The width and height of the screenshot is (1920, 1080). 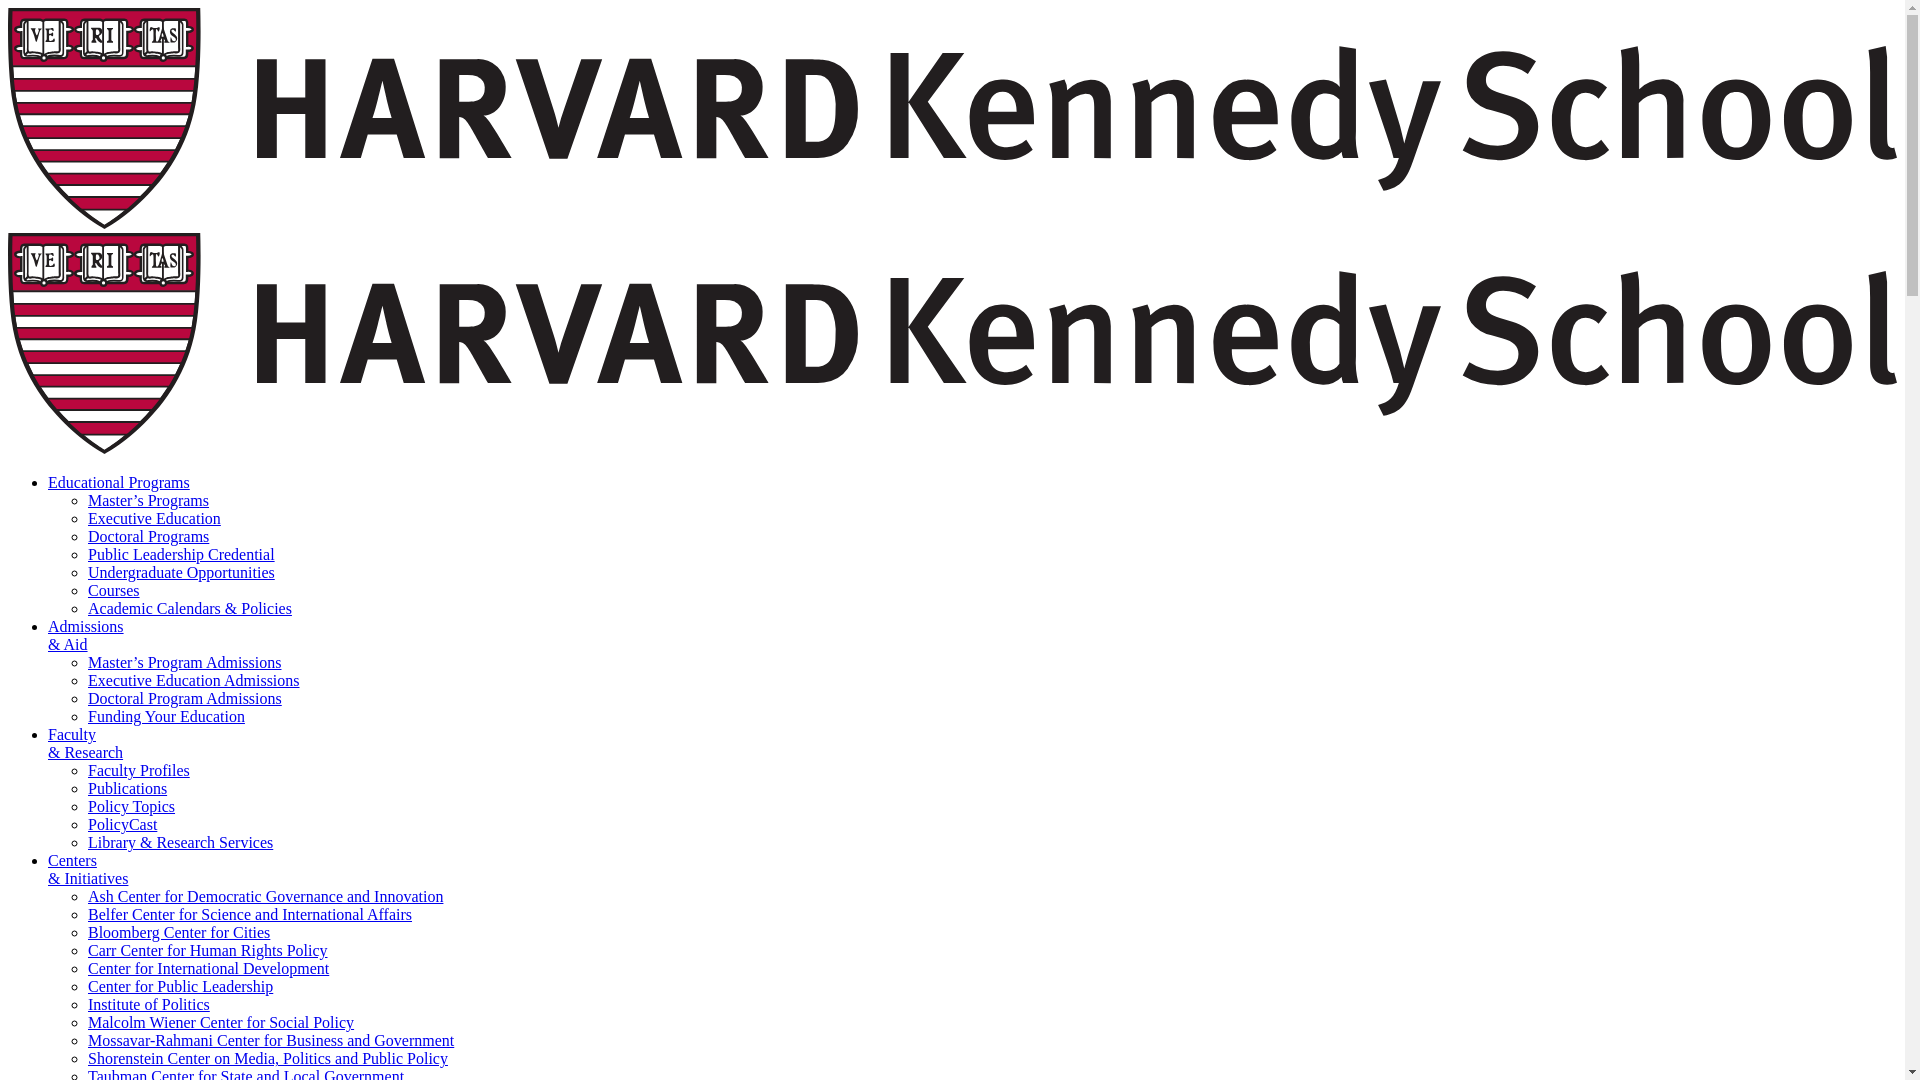 What do you see at coordinates (128, 788) in the screenshot?
I see `Publications` at bounding box center [128, 788].